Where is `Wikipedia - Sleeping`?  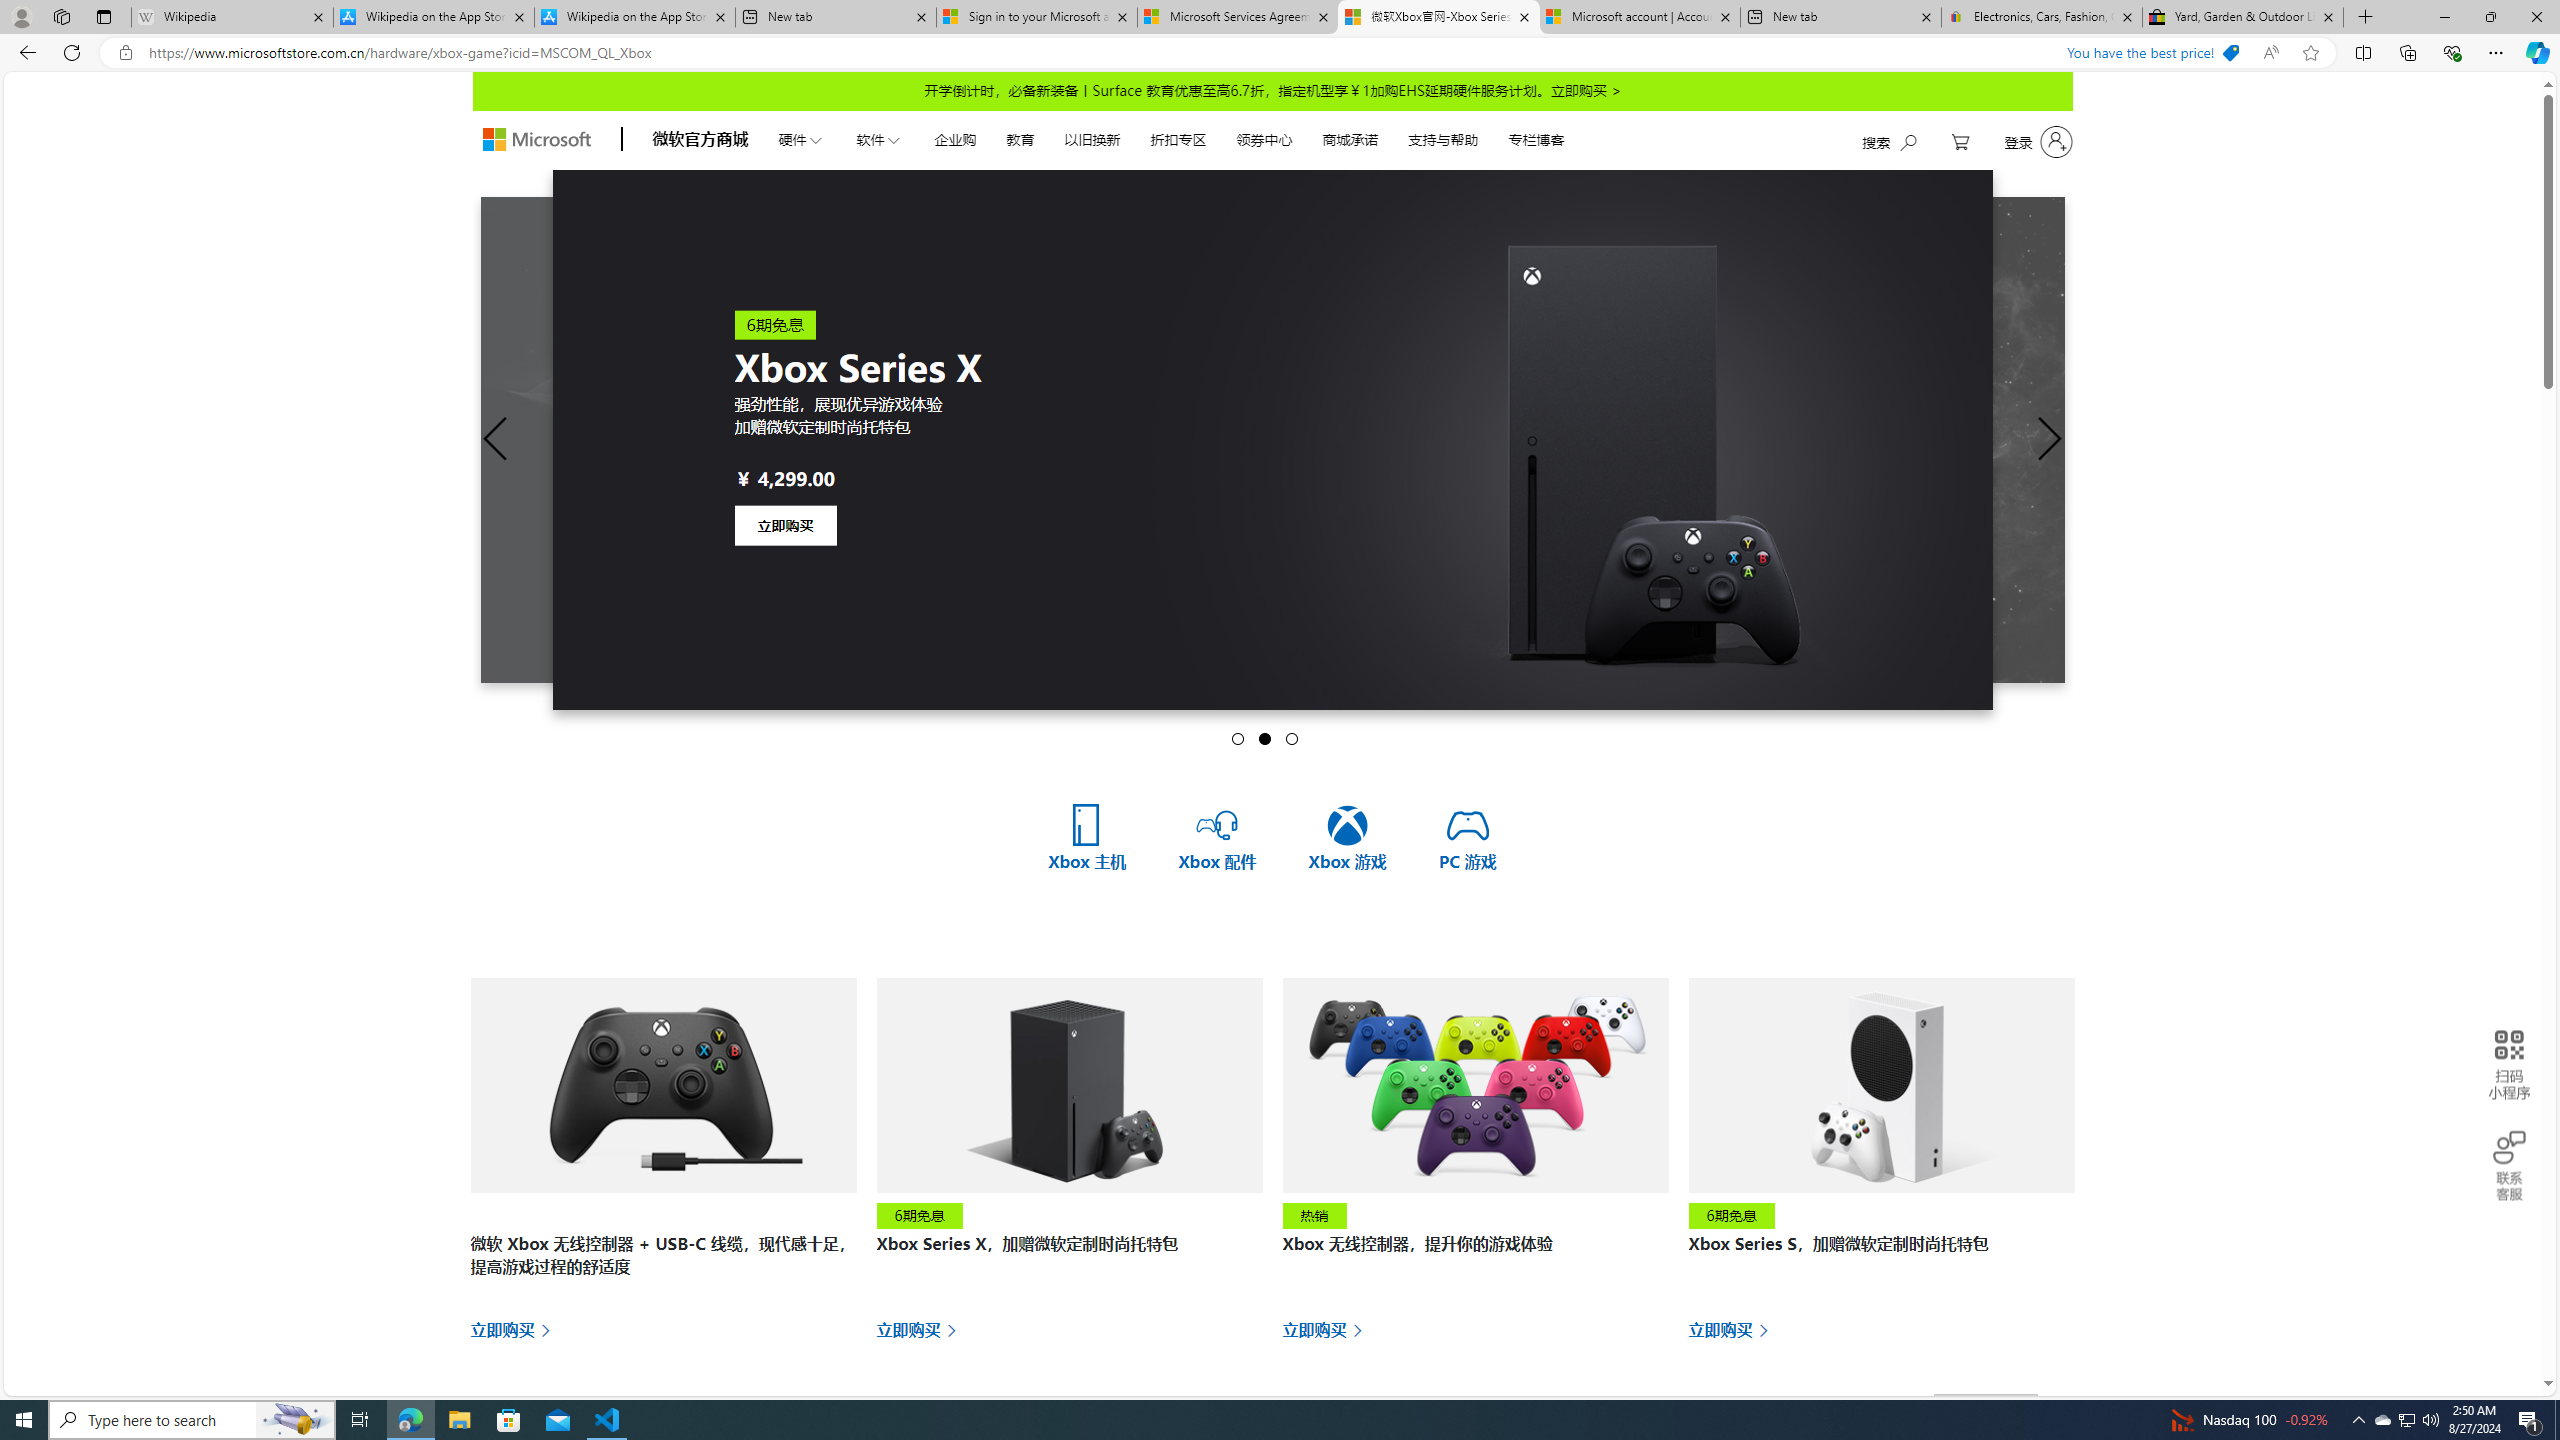 Wikipedia - Sleeping is located at coordinates (232, 17).